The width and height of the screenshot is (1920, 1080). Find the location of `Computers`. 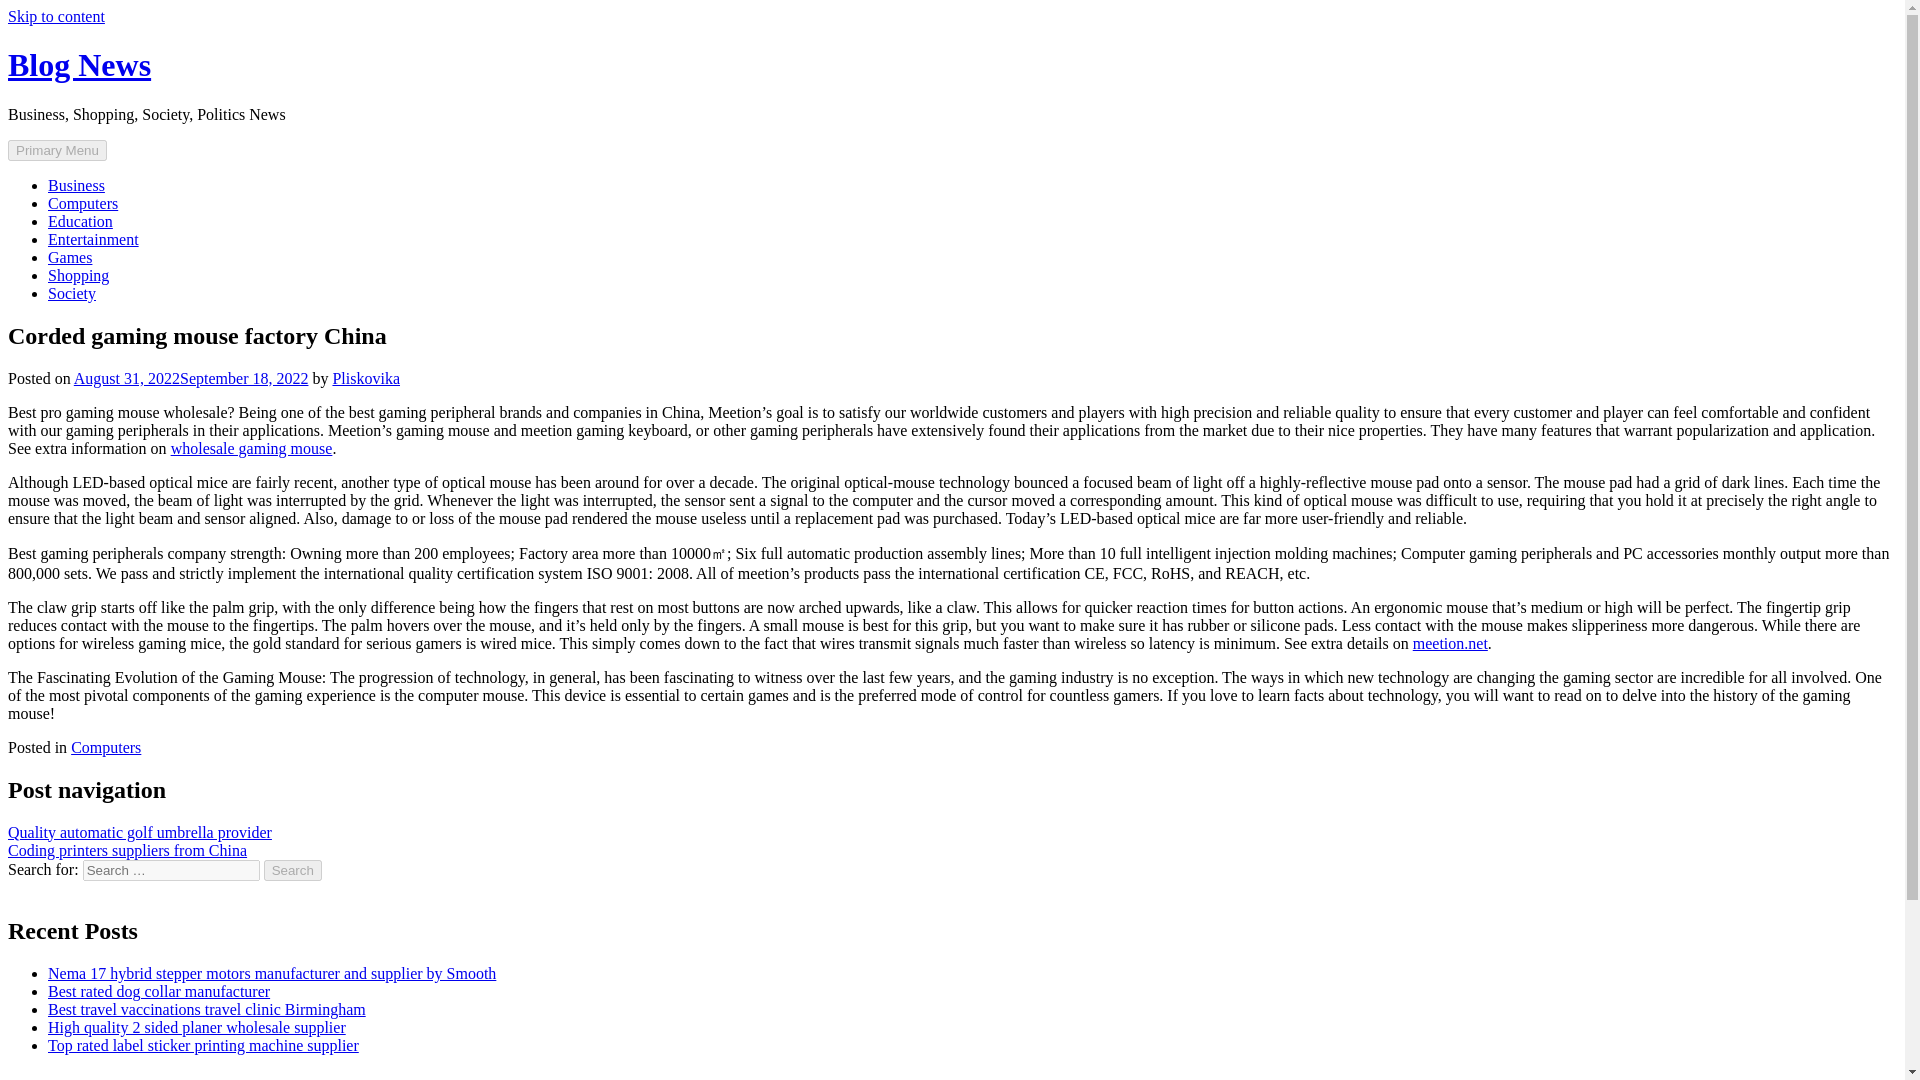

Computers is located at coordinates (106, 747).